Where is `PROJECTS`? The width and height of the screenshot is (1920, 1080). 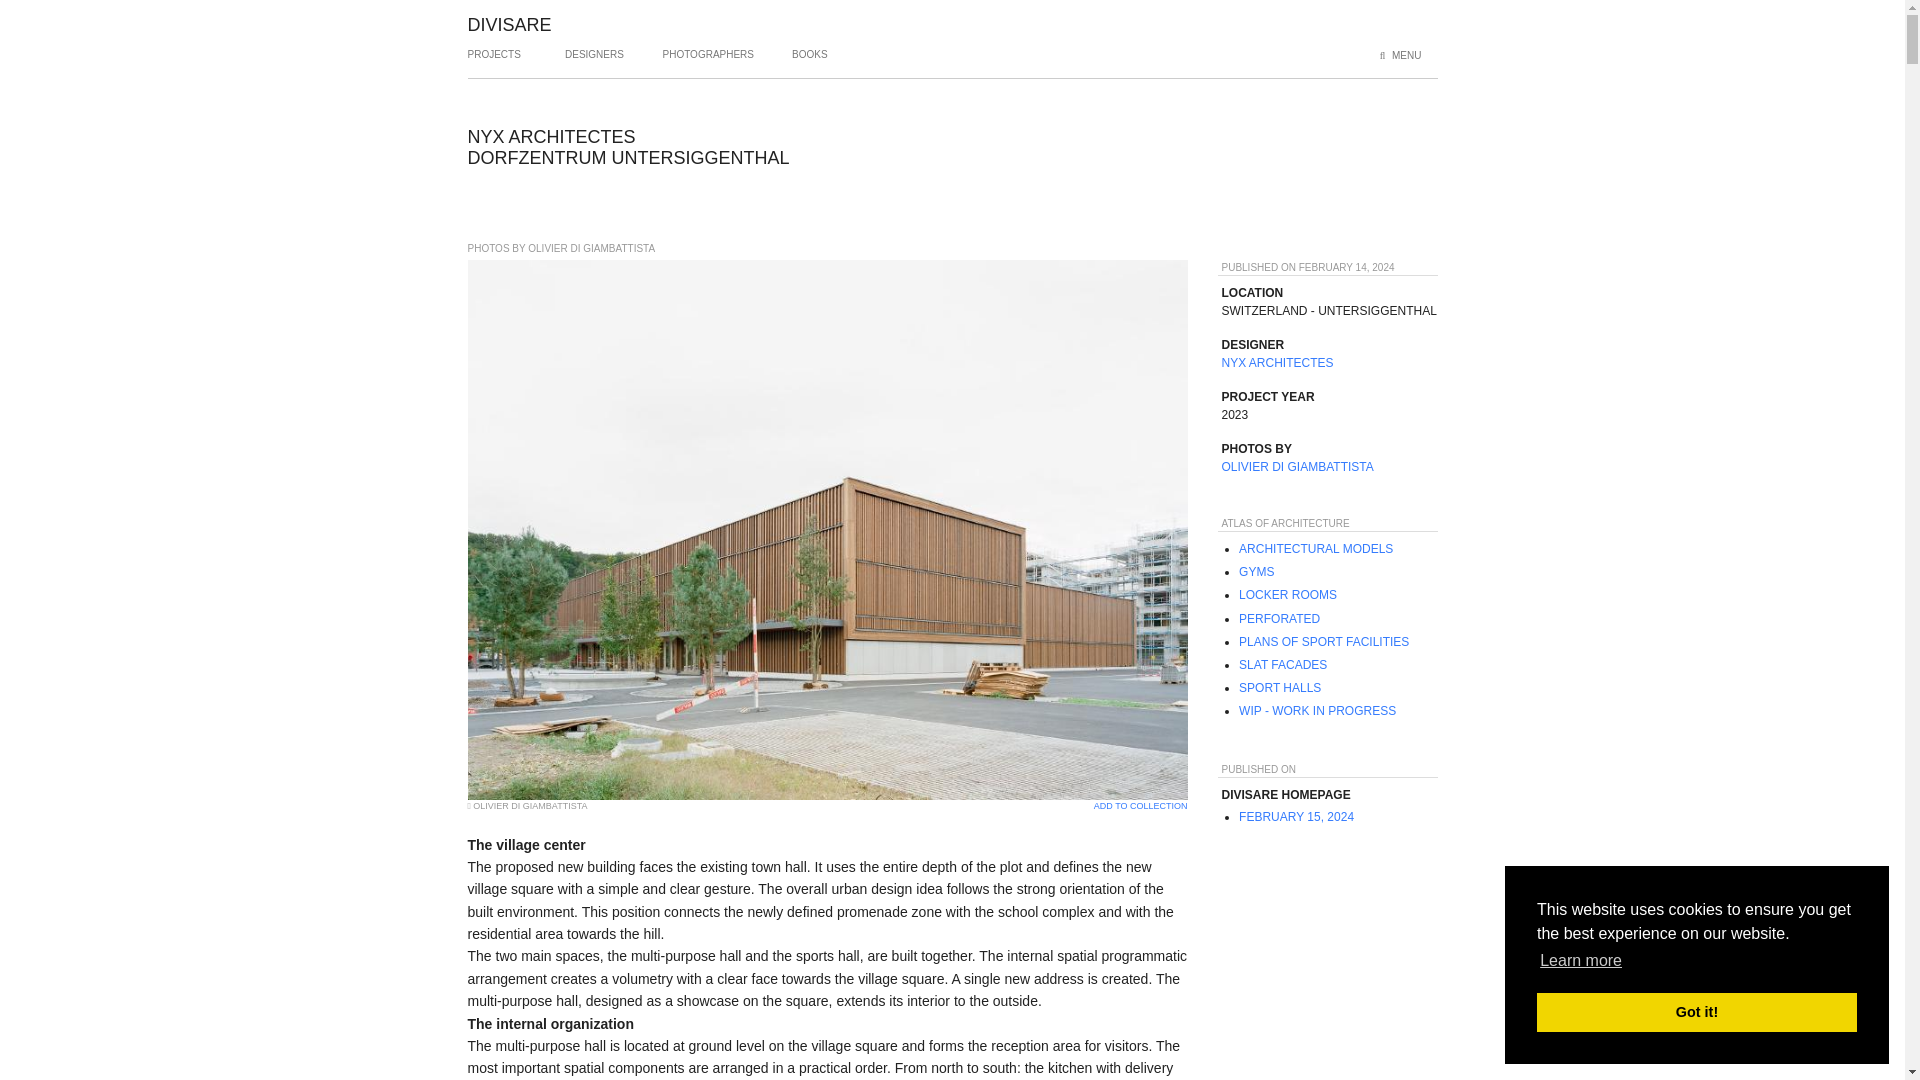 PROJECTS is located at coordinates (494, 62).